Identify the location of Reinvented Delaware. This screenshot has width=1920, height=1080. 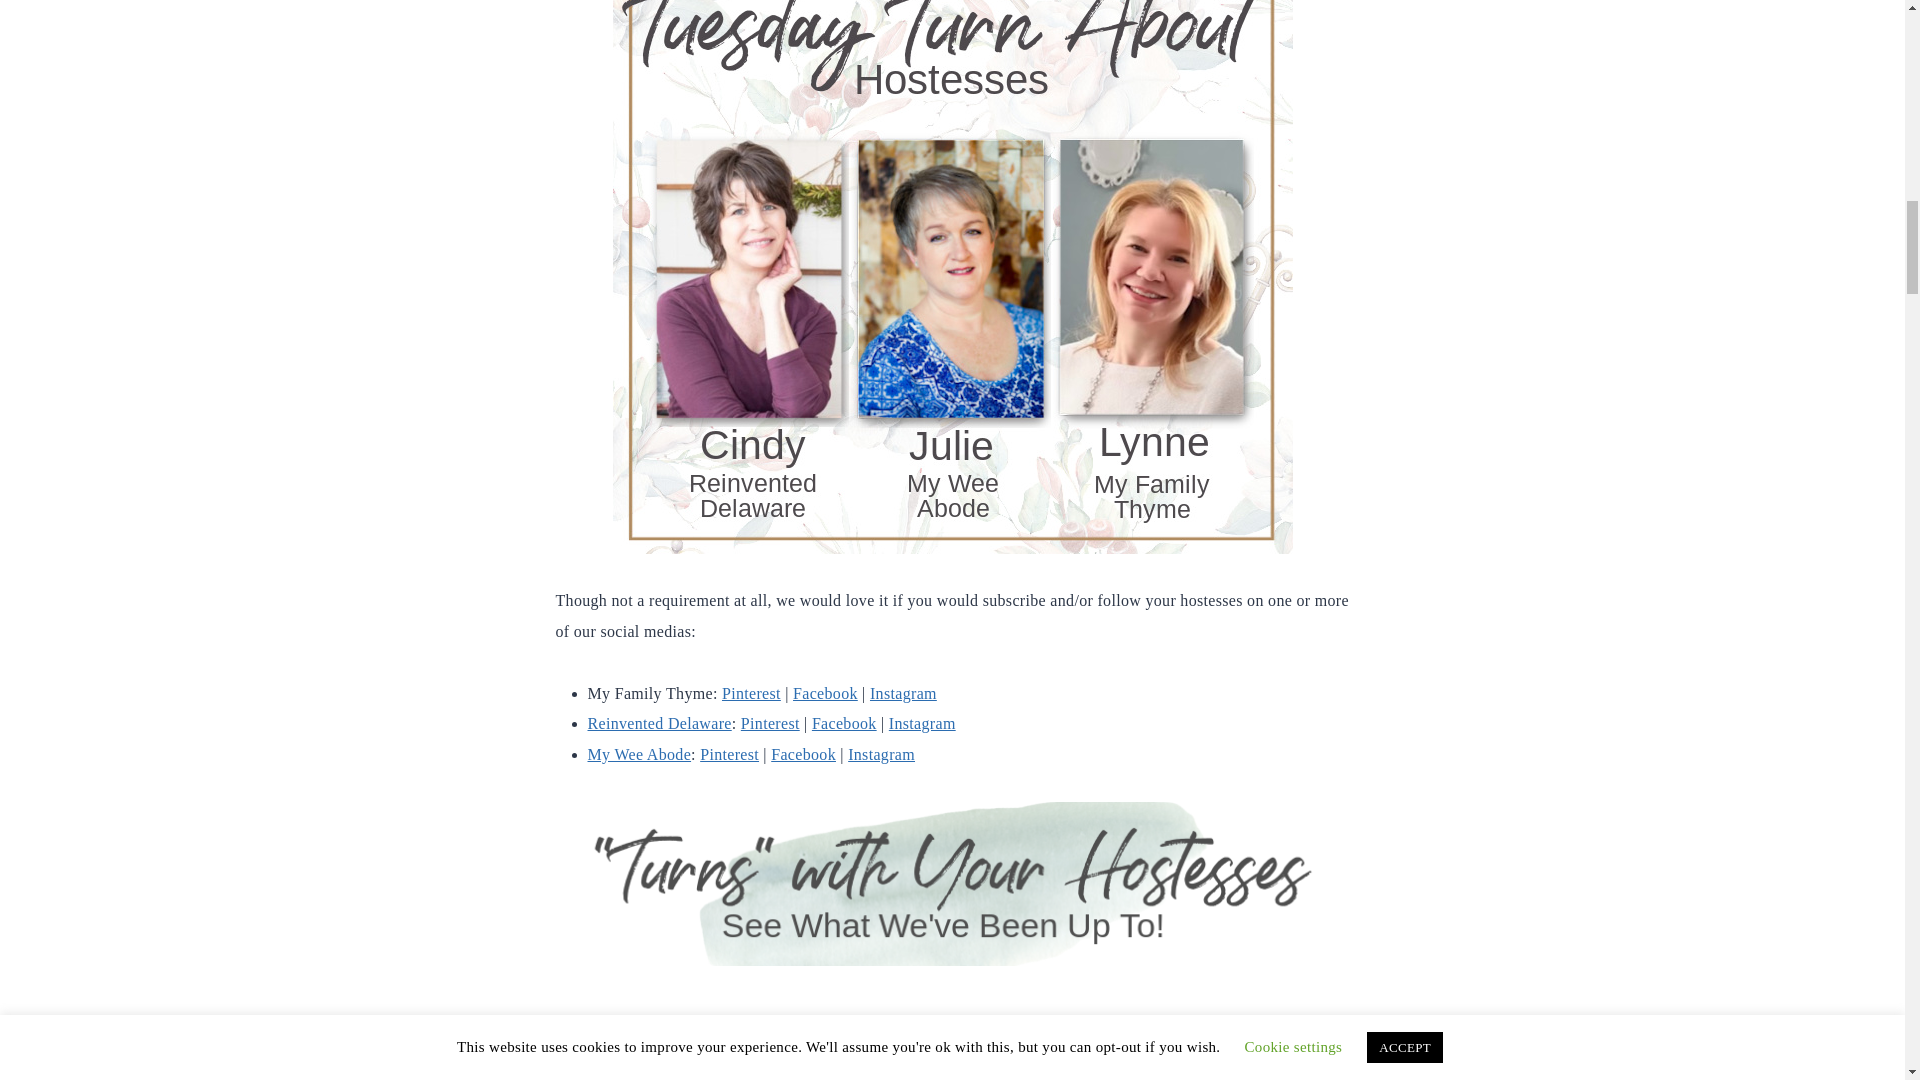
(659, 723).